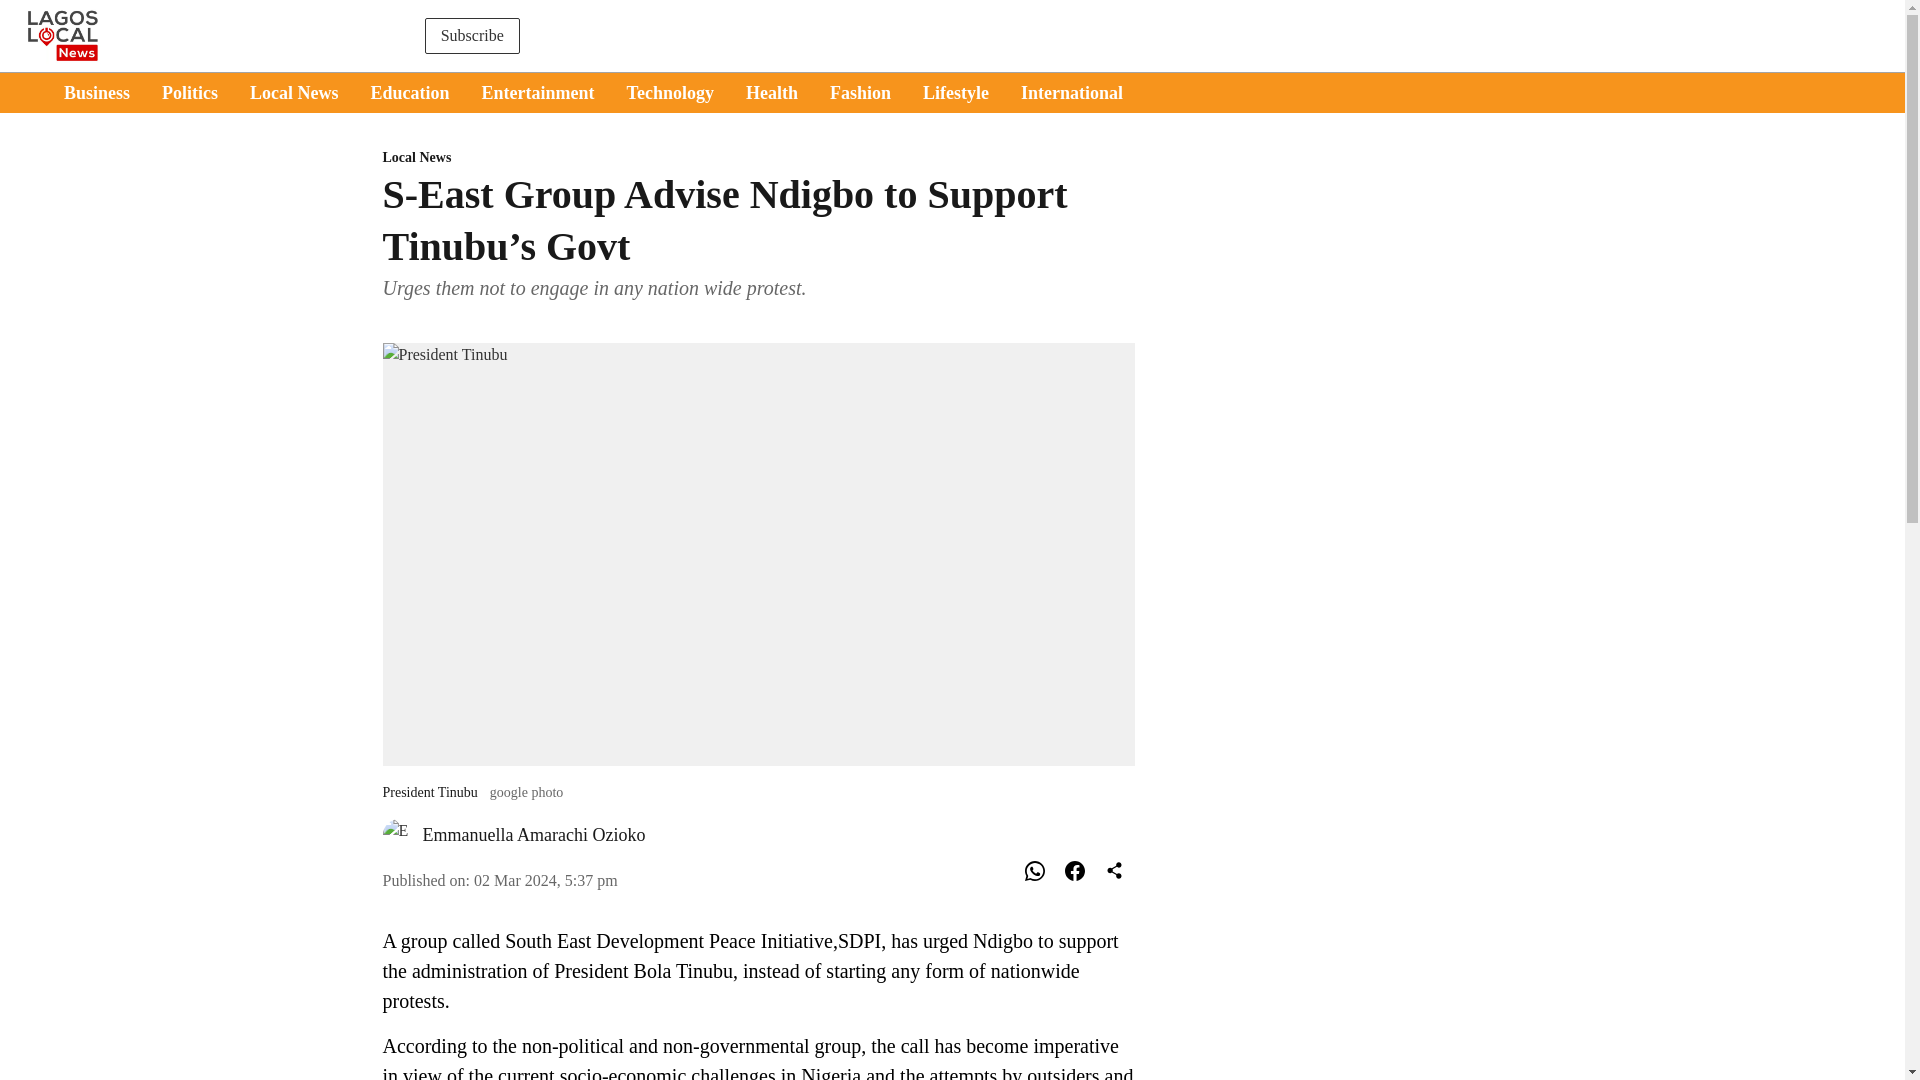 This screenshot has width=1920, height=1080. I want to click on Entertainment, so click(538, 92).